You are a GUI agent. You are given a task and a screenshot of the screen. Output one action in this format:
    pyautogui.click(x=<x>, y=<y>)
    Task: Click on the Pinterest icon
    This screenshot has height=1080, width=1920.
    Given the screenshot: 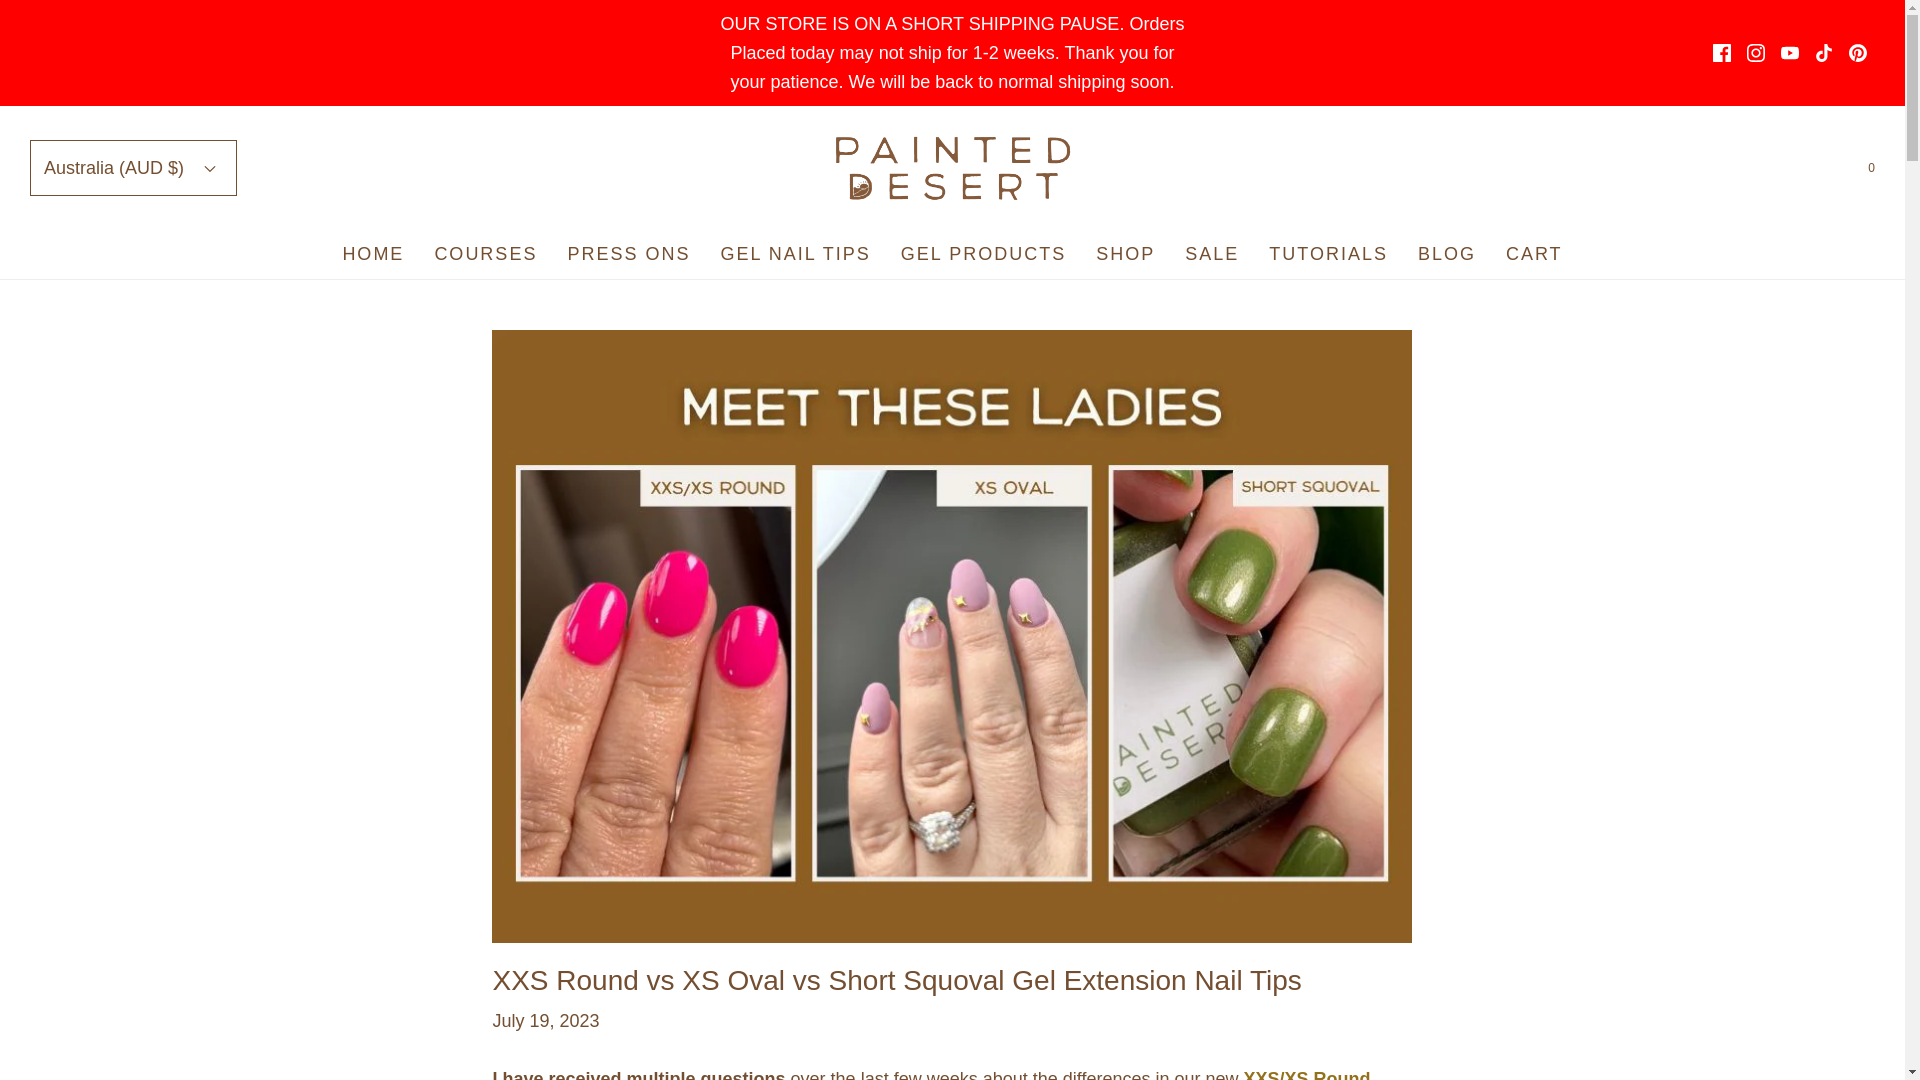 What is the action you would take?
    pyautogui.click(x=1858, y=52)
    